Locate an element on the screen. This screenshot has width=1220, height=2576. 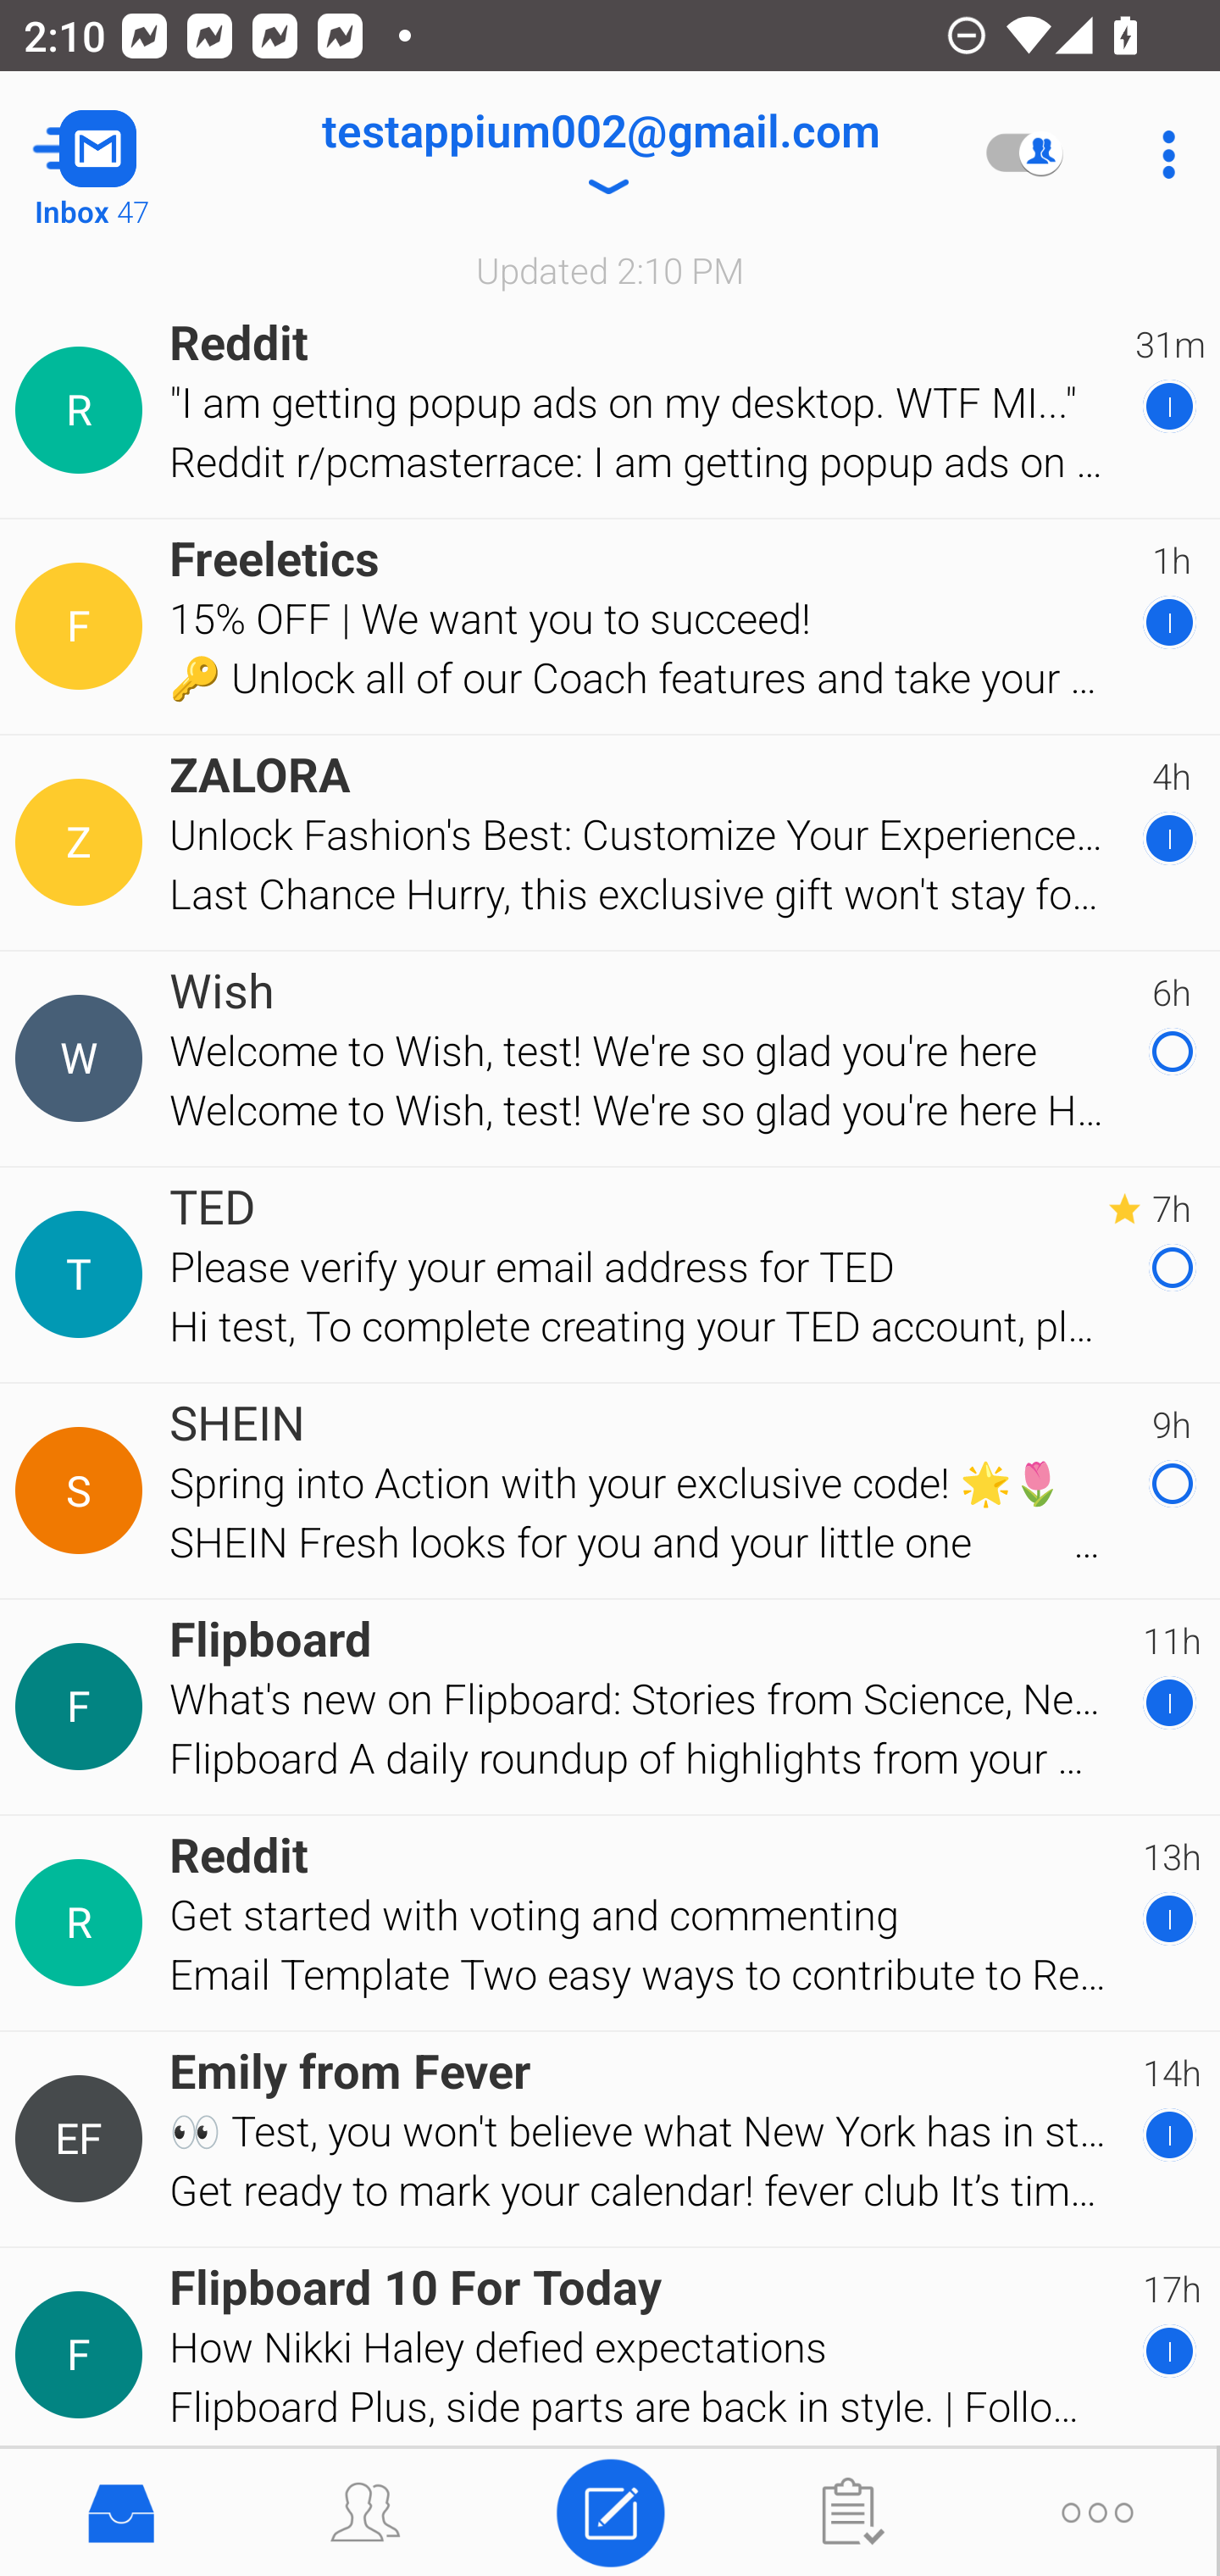
Contact Details is located at coordinates (83, 1058).